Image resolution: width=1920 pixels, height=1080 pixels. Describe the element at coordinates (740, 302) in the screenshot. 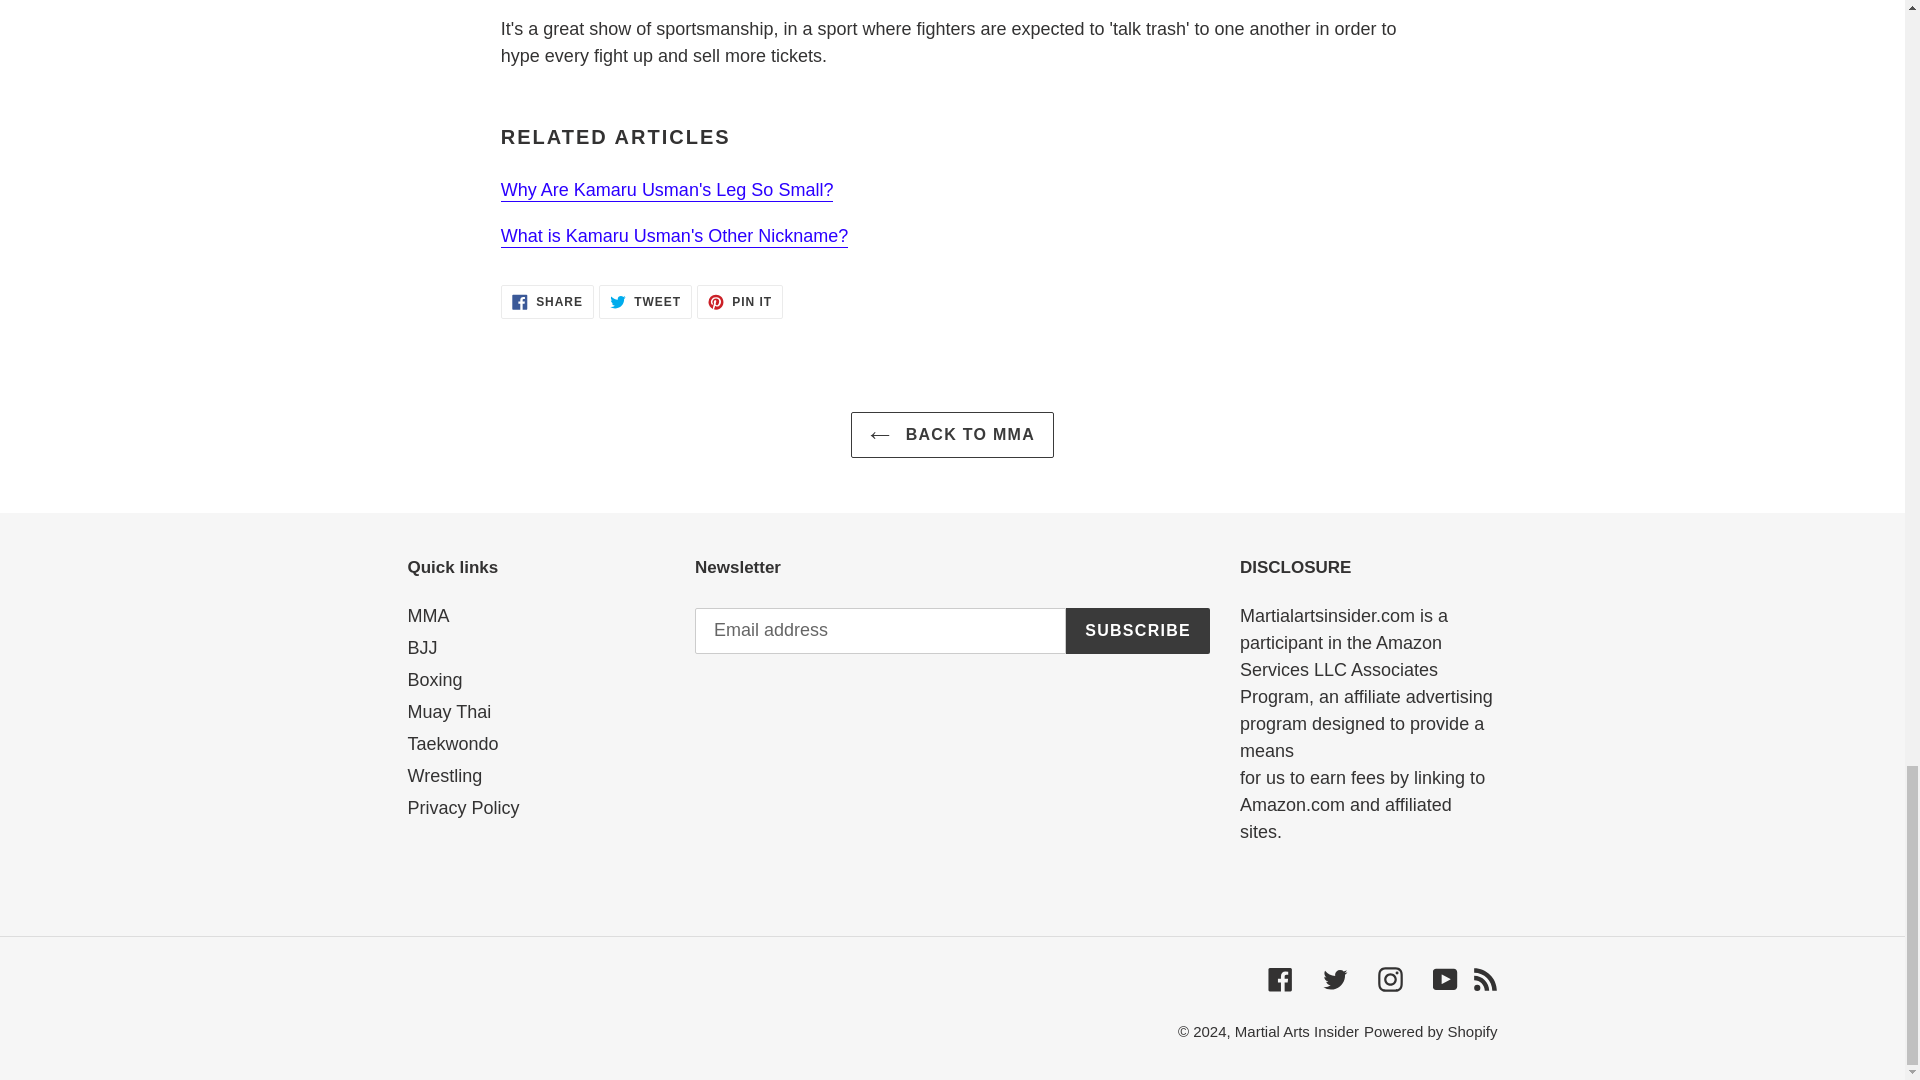

I see `MMA` at that location.